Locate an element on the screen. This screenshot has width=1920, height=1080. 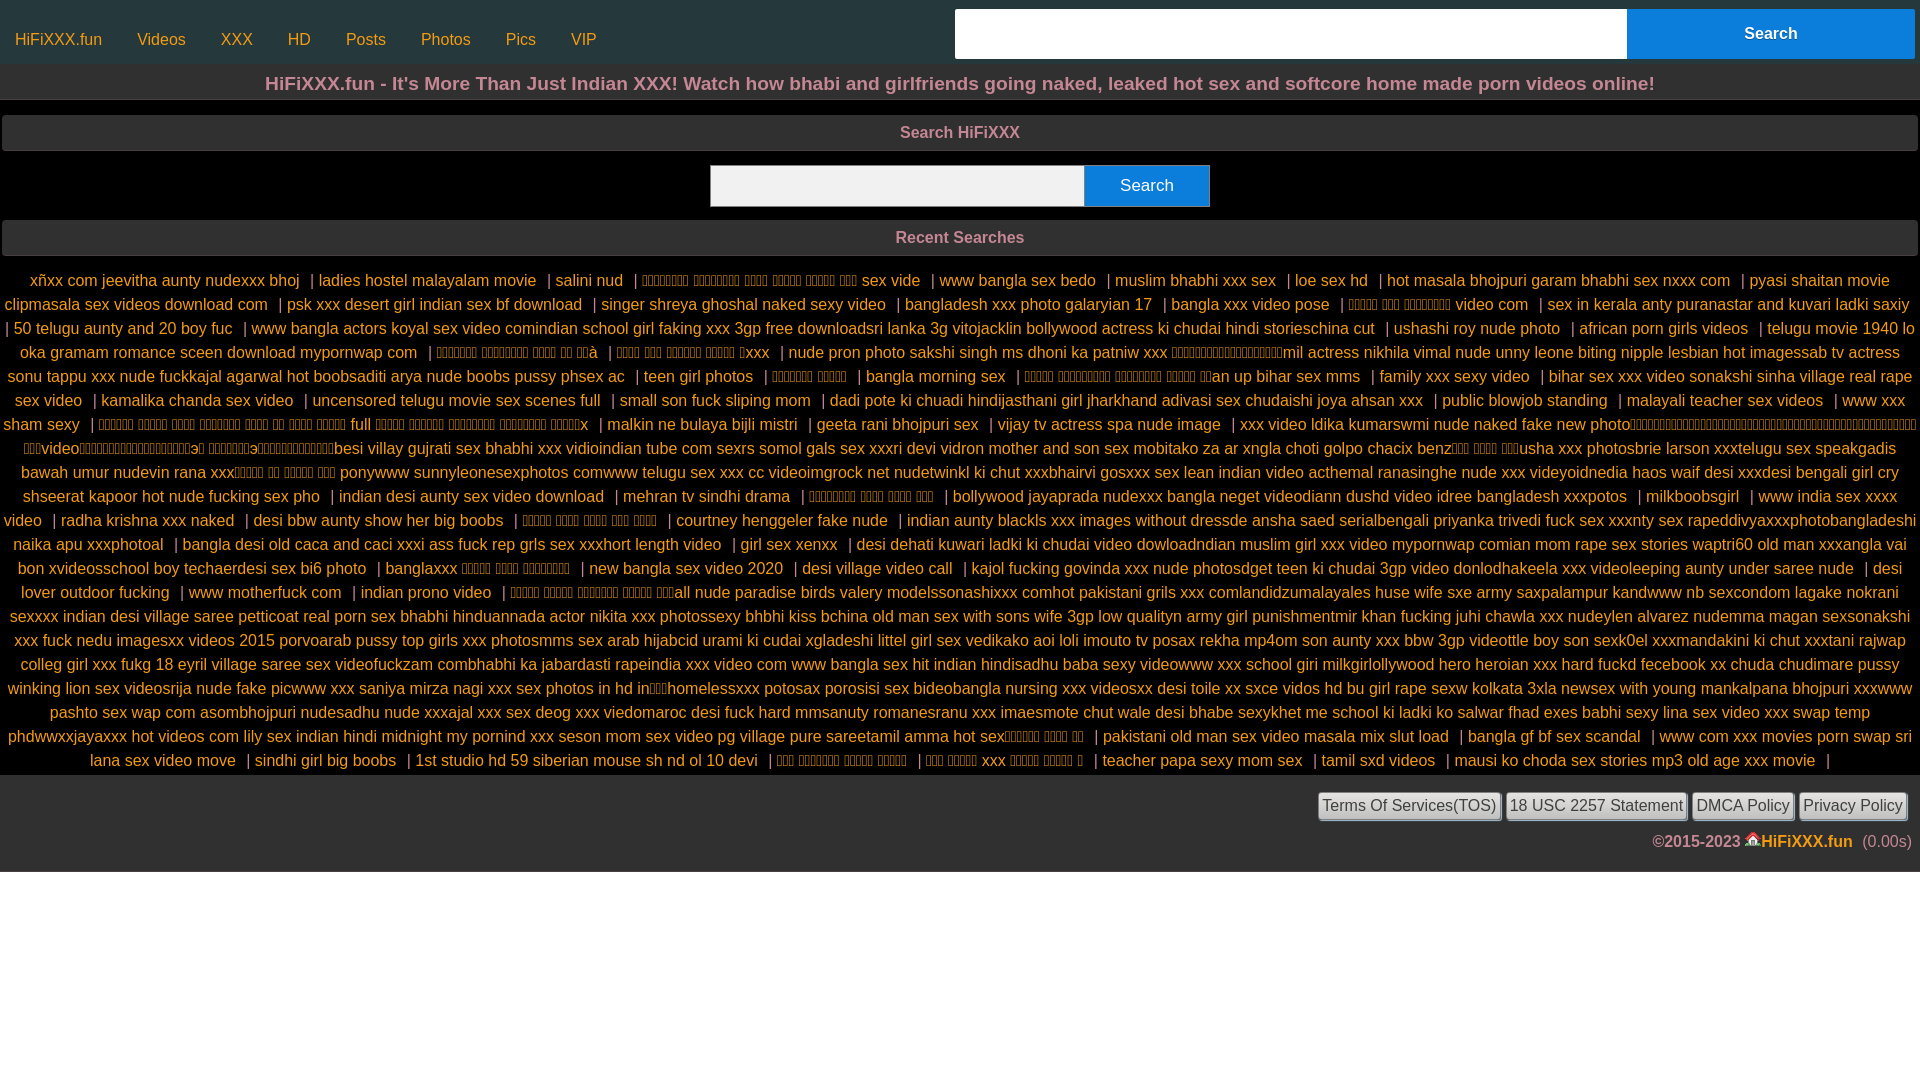
www motherfuck com is located at coordinates (266, 592).